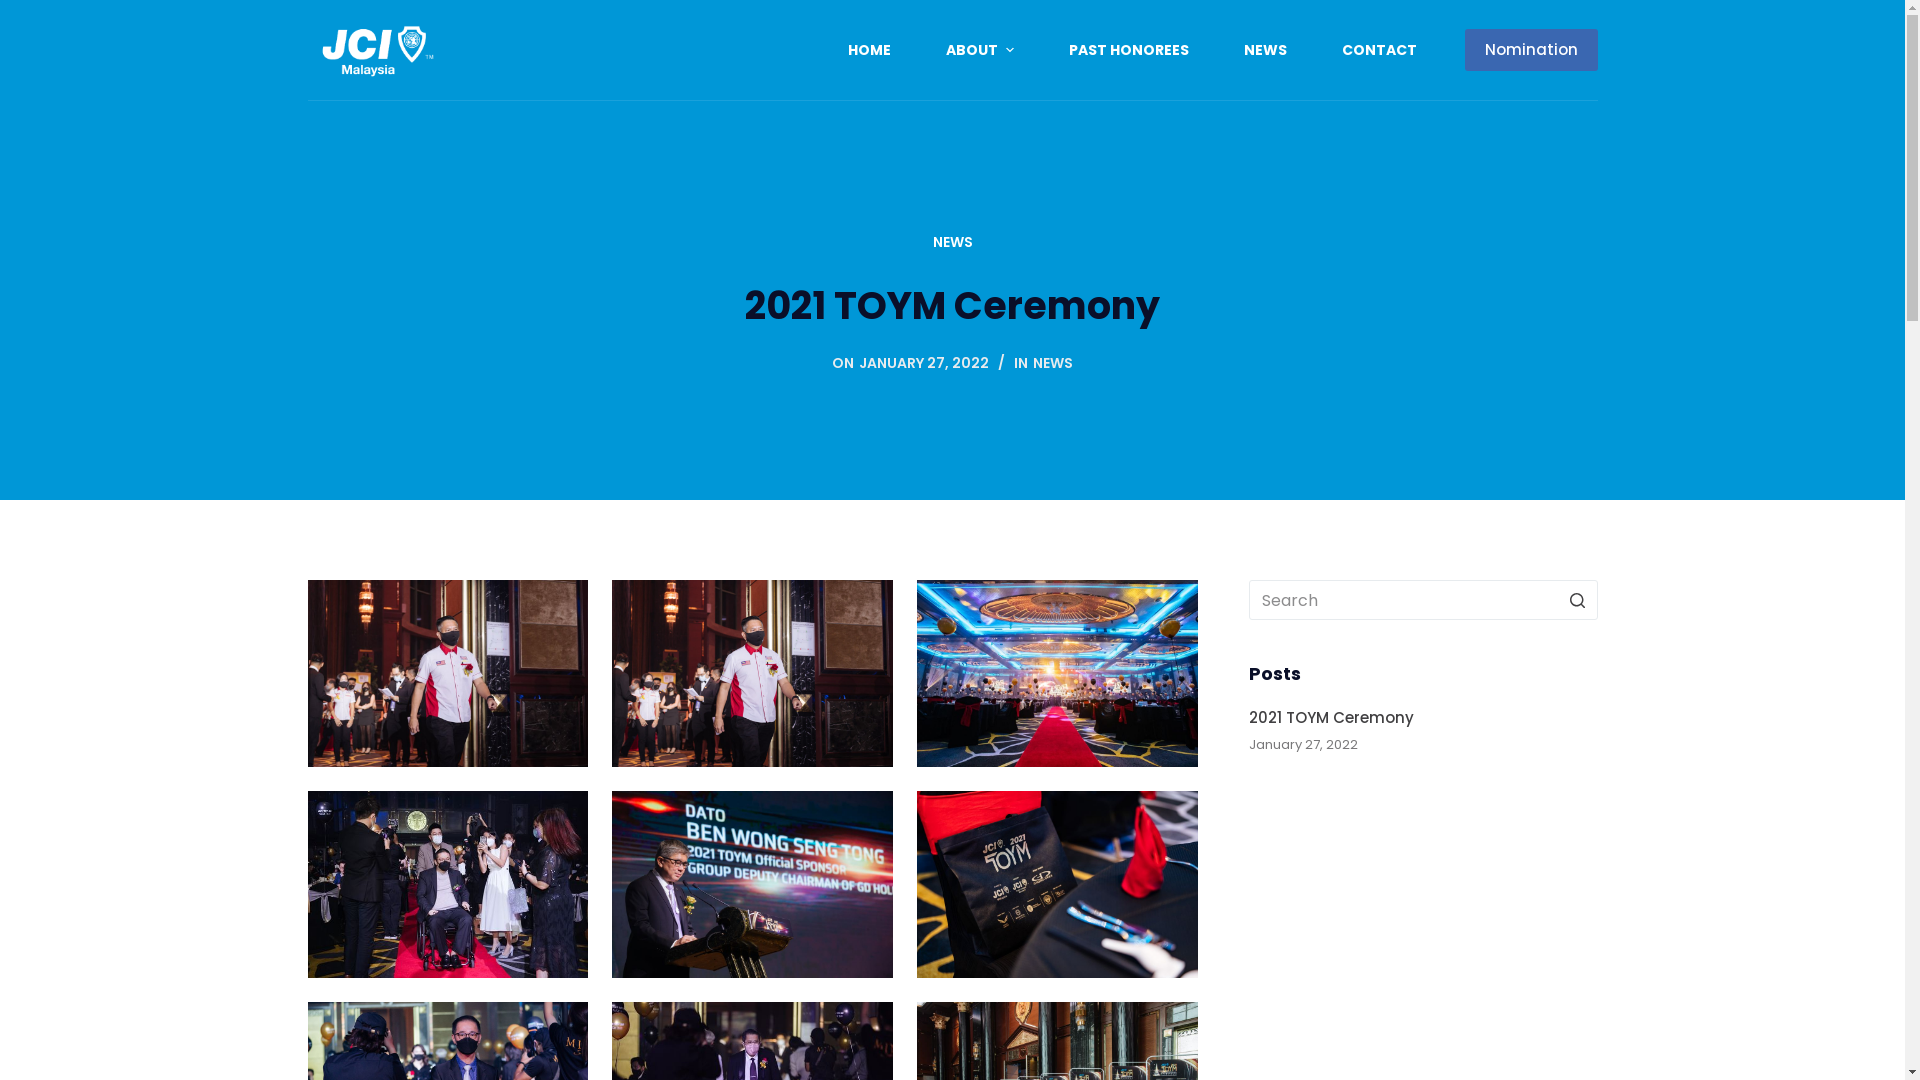 The image size is (1920, 1080). Describe the element at coordinates (870, 50) in the screenshot. I see `HOME` at that location.